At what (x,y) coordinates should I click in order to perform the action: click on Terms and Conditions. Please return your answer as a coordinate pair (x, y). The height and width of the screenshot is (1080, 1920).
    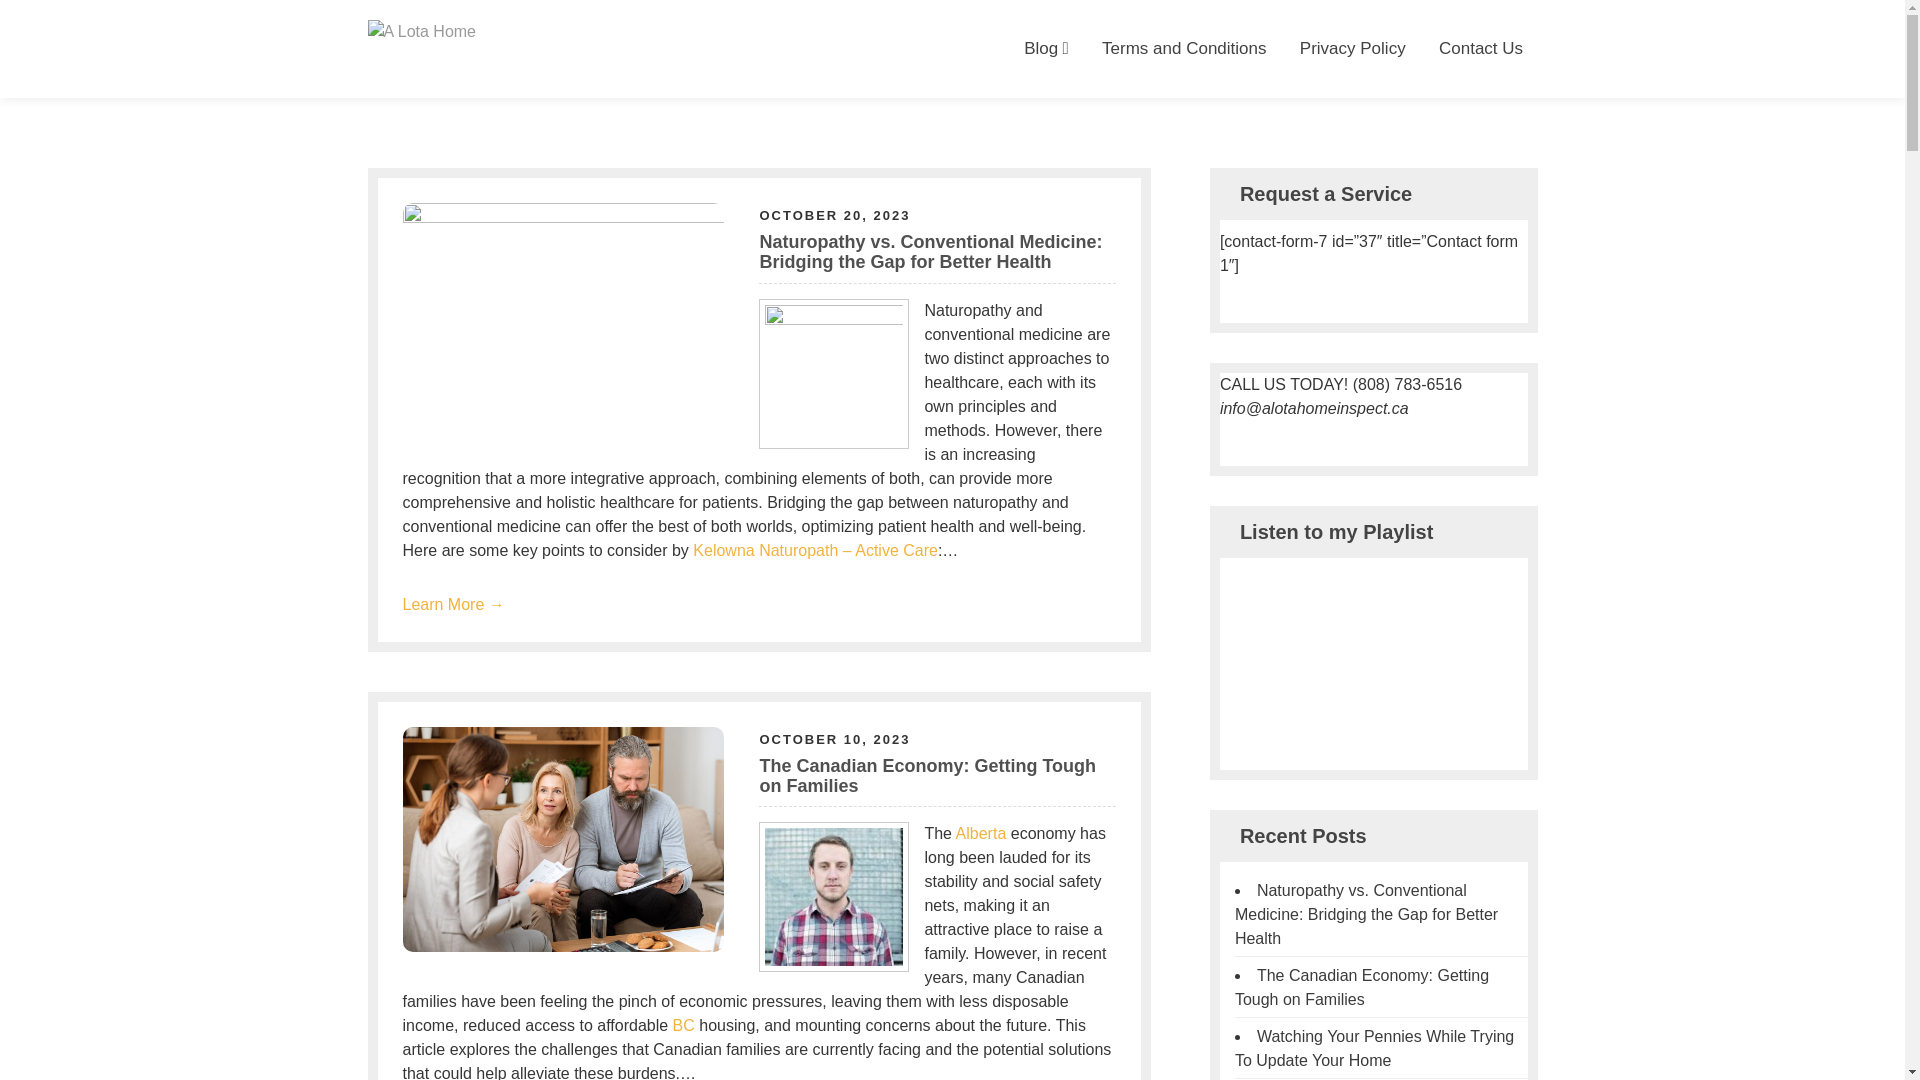
    Looking at the image, I should click on (1184, 49).